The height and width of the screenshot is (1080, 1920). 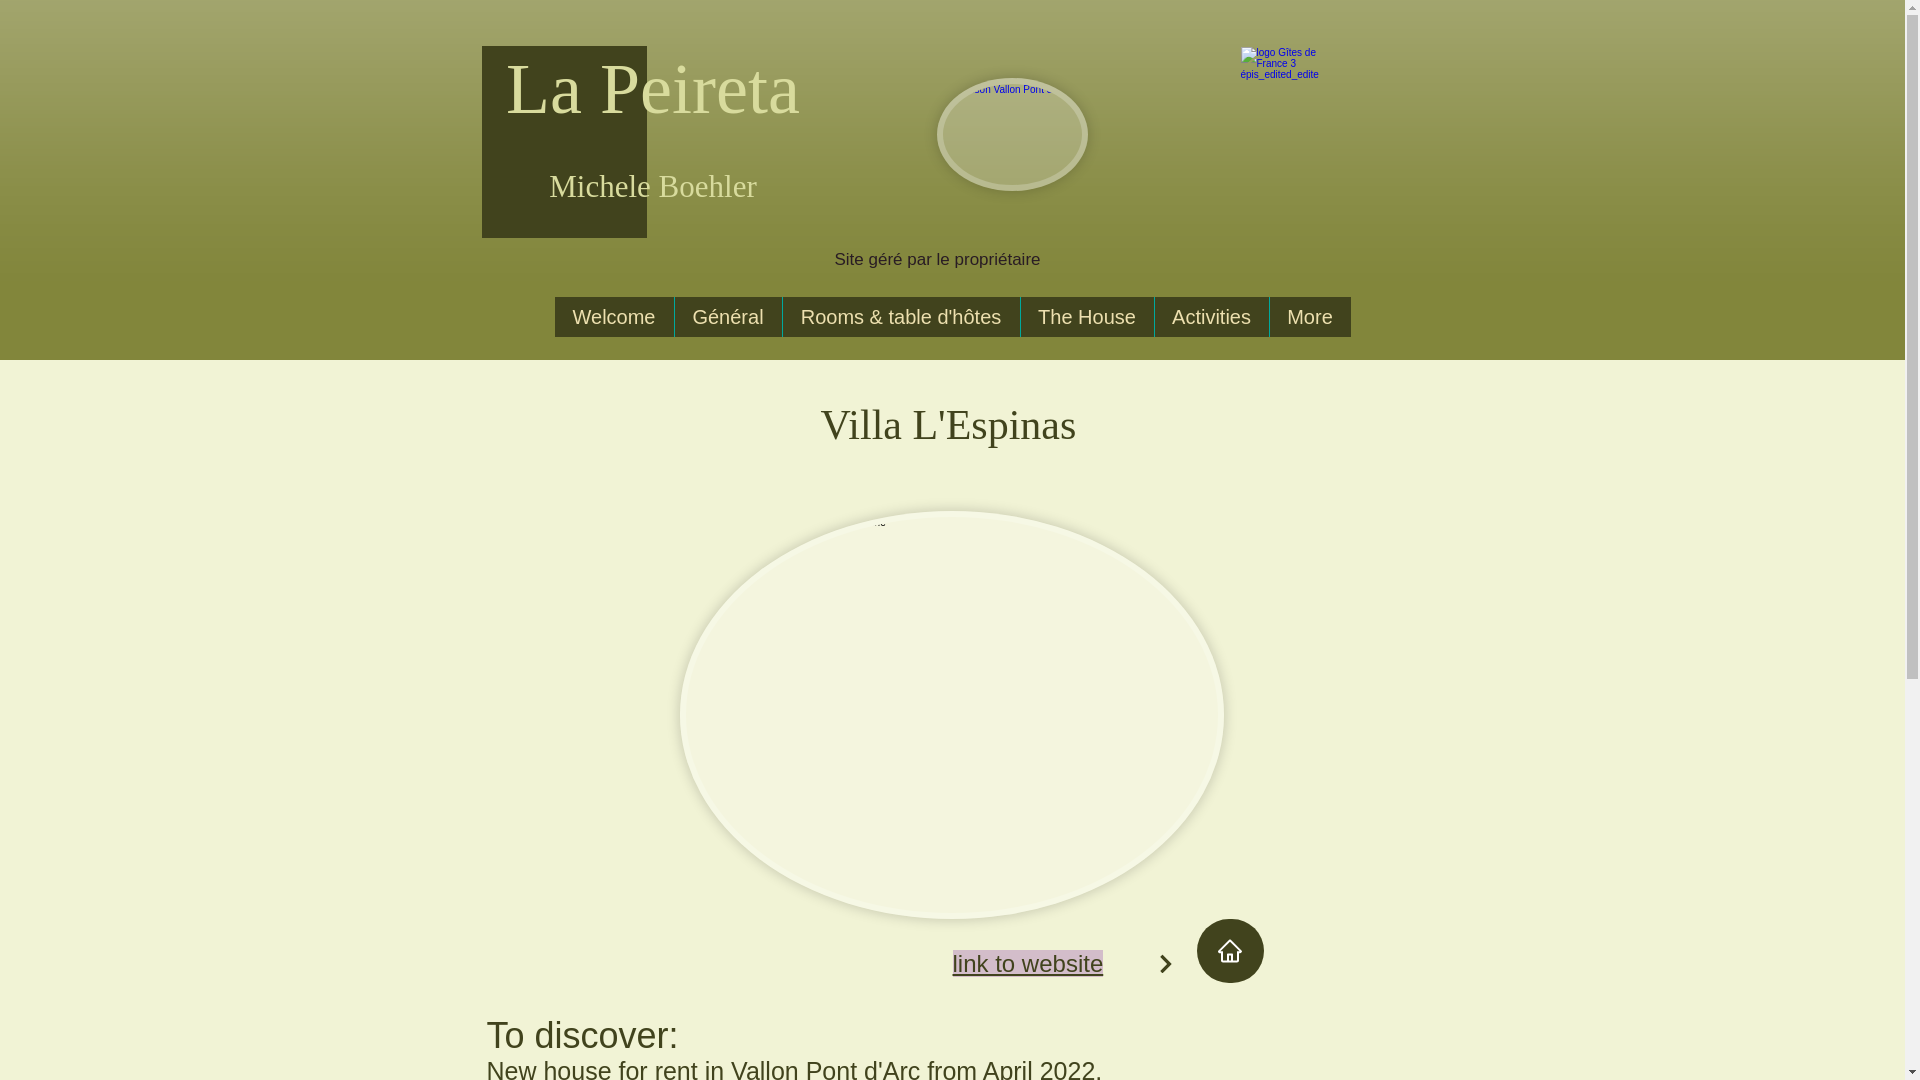 What do you see at coordinates (1027, 964) in the screenshot?
I see `link to website` at bounding box center [1027, 964].